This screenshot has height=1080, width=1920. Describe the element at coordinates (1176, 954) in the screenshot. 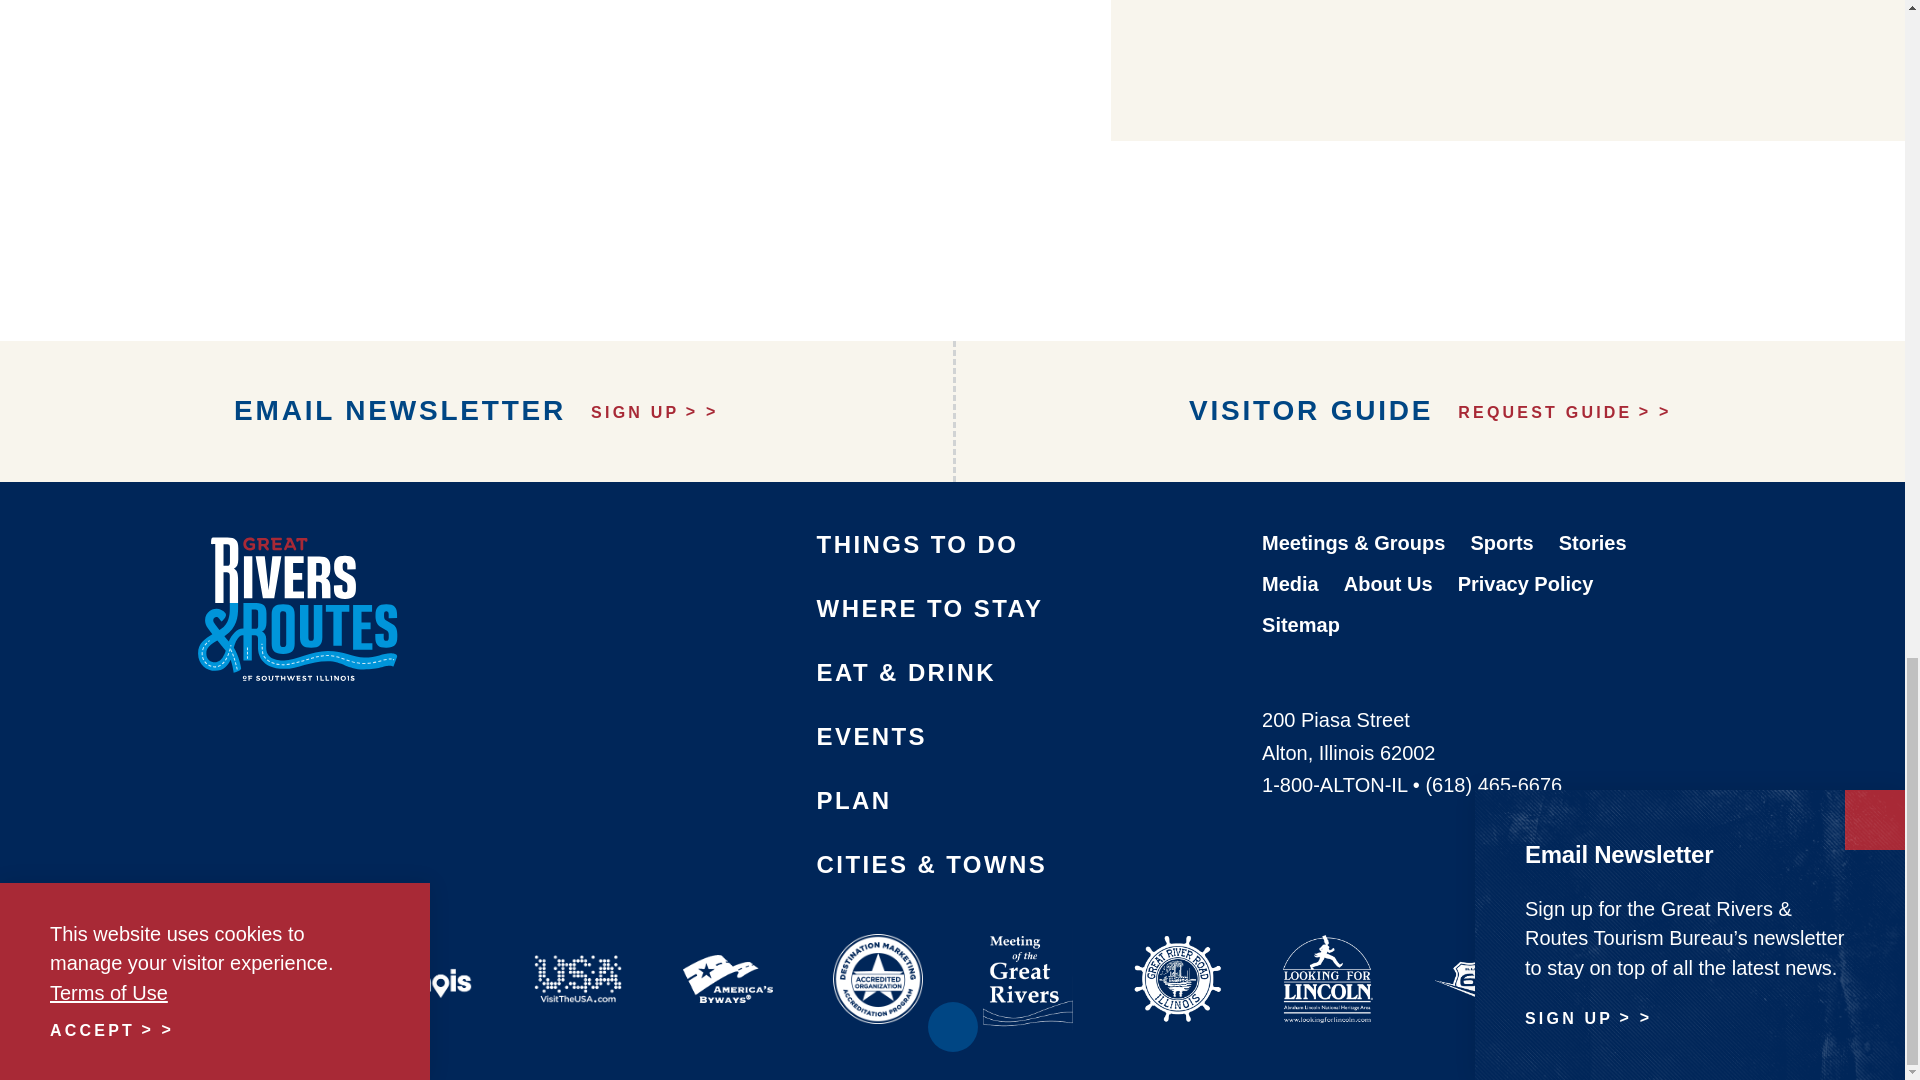

I see `Illinois Great River Road!` at that location.